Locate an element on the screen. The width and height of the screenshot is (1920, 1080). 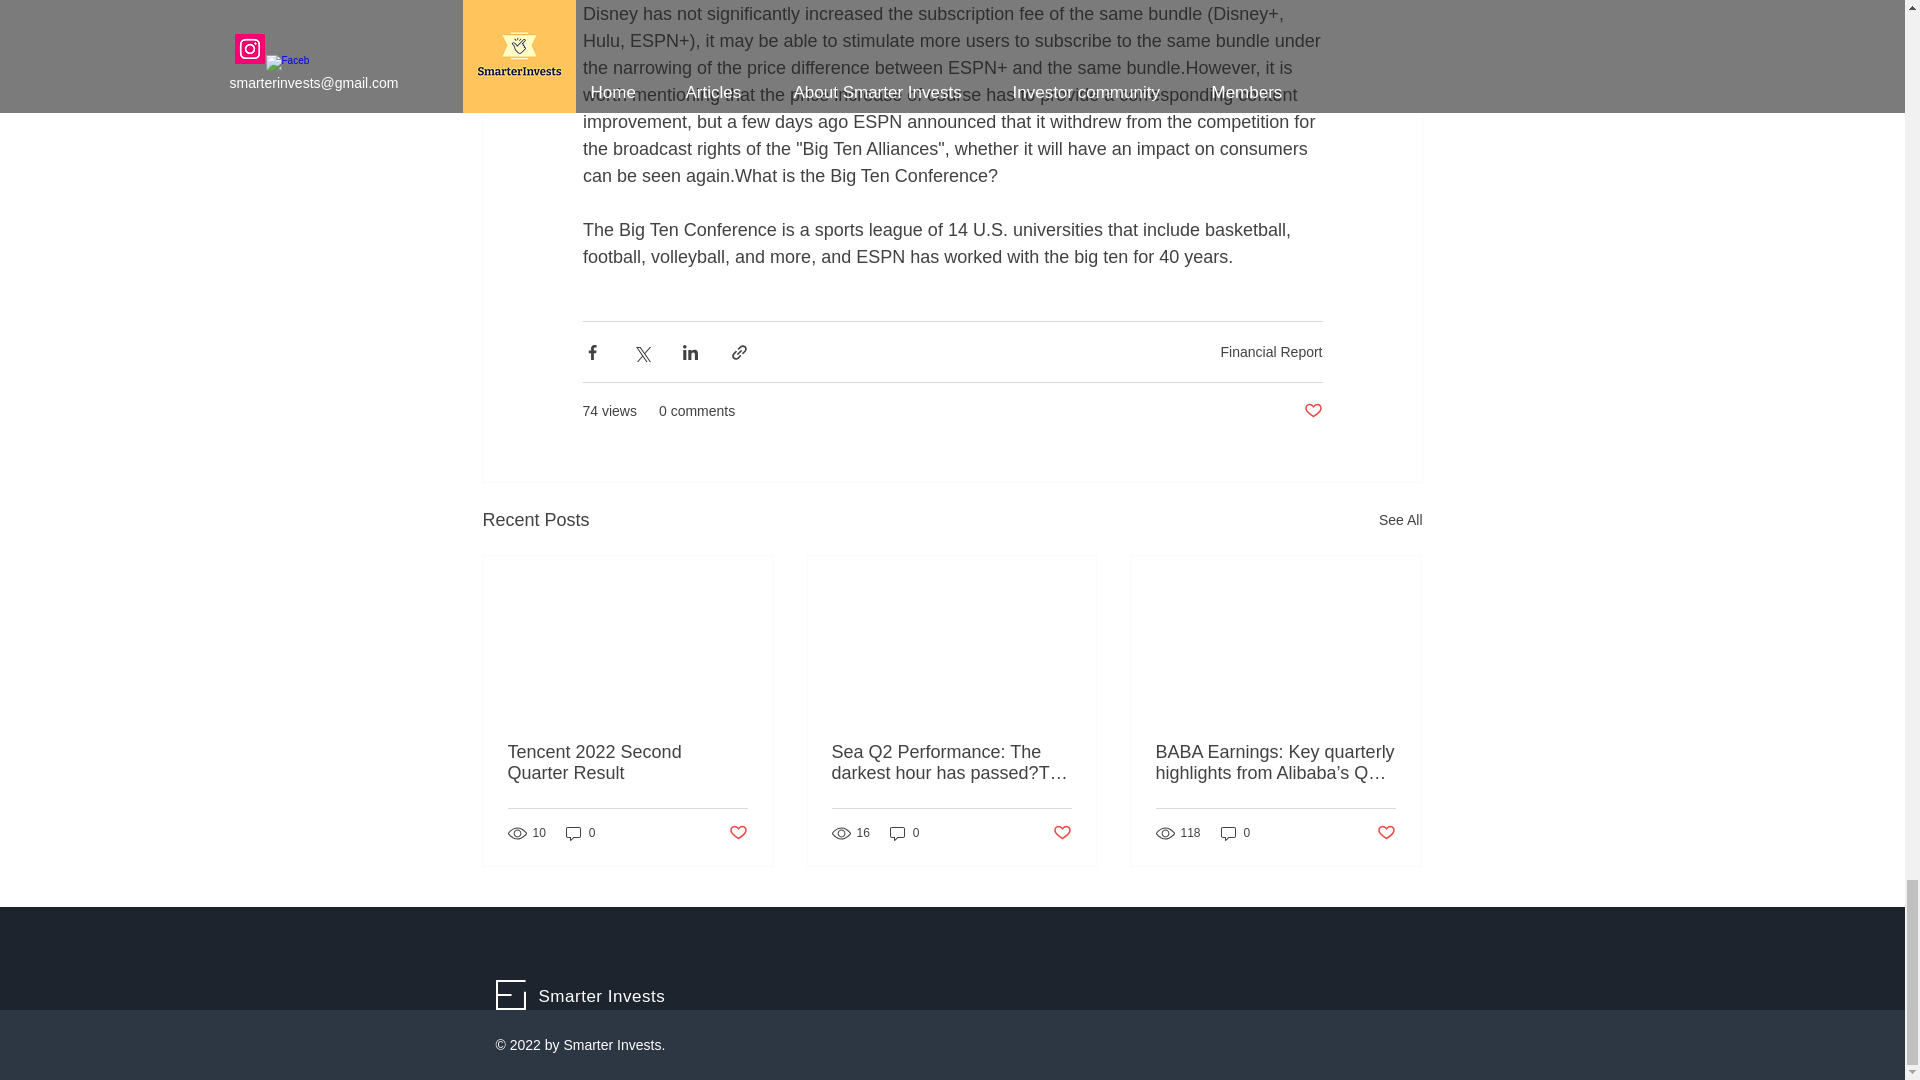
Post not marked as liked is located at coordinates (1062, 832).